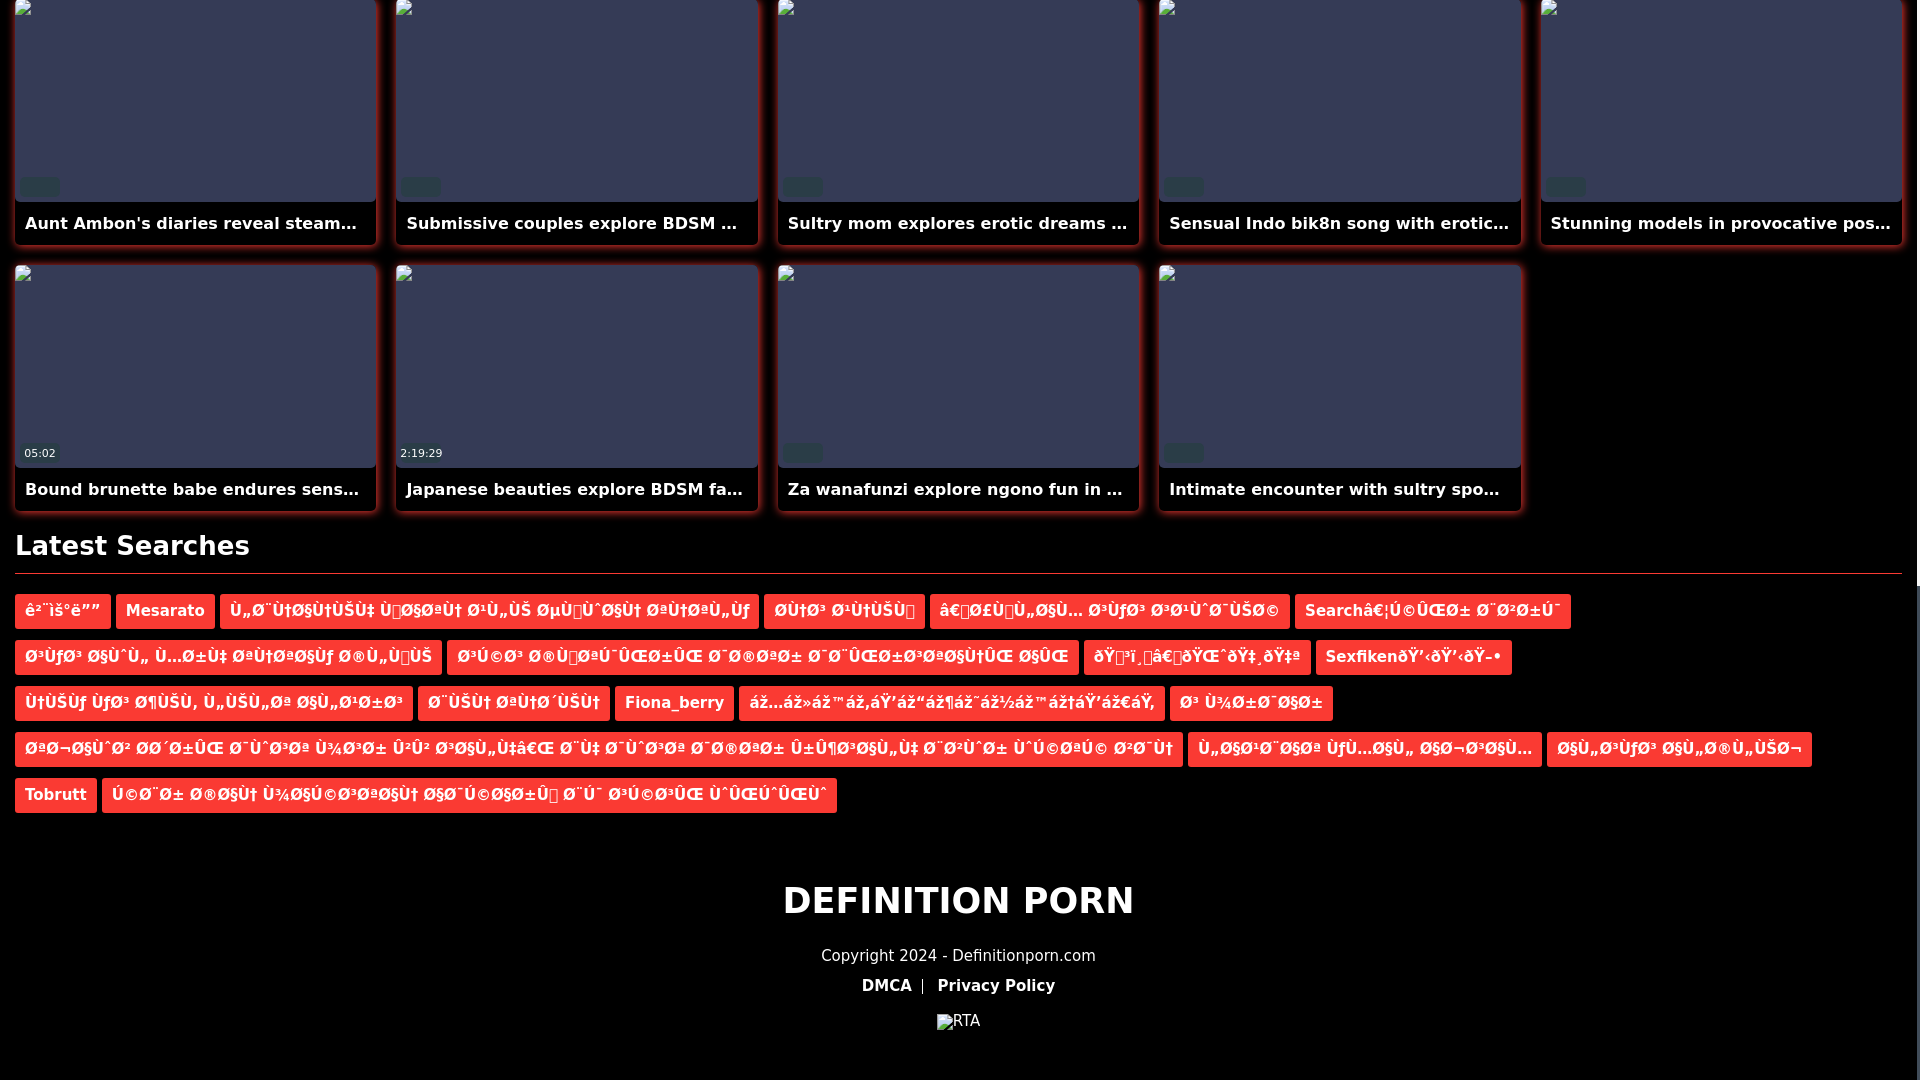 The image size is (1920, 1080). I want to click on Japanese beauties explore BDSM fantasies, so click(598, 488).